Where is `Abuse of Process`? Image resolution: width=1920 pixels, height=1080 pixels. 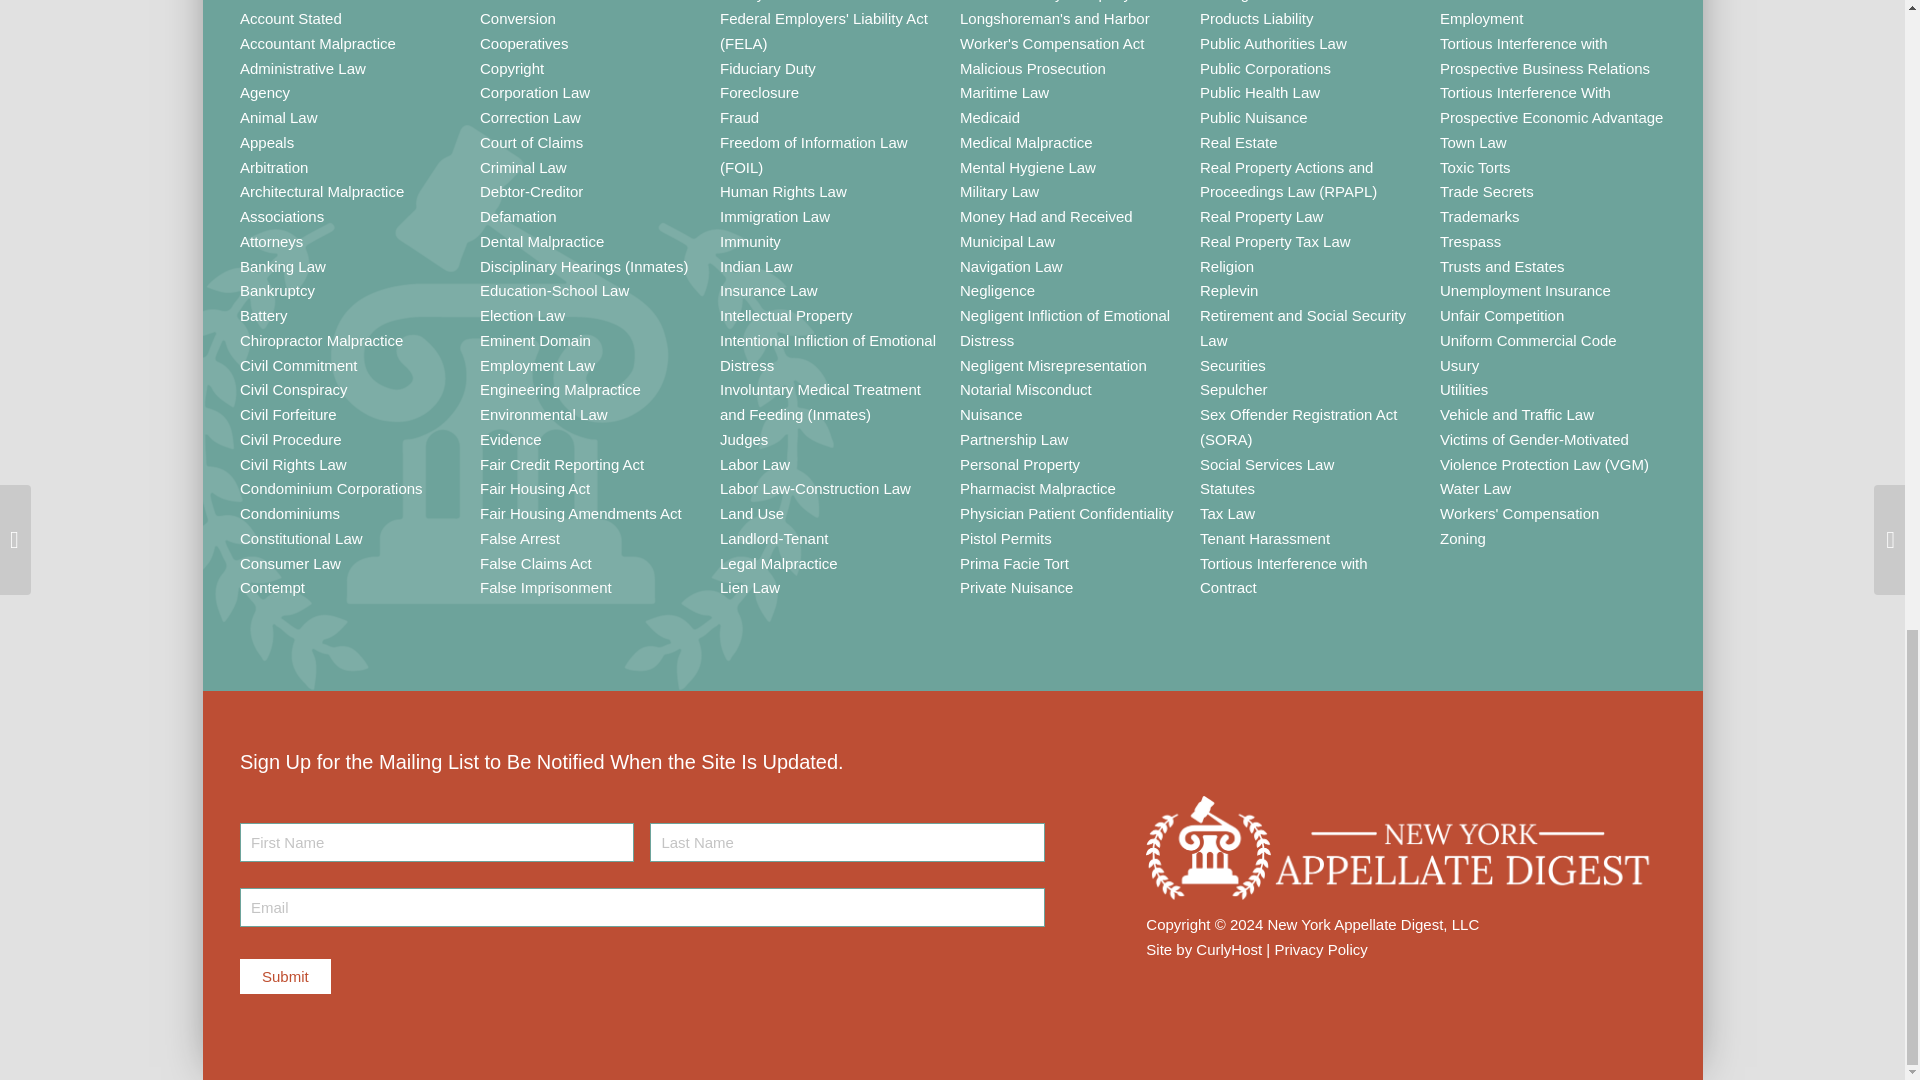 Abuse of Process is located at coordinates (298, 1).